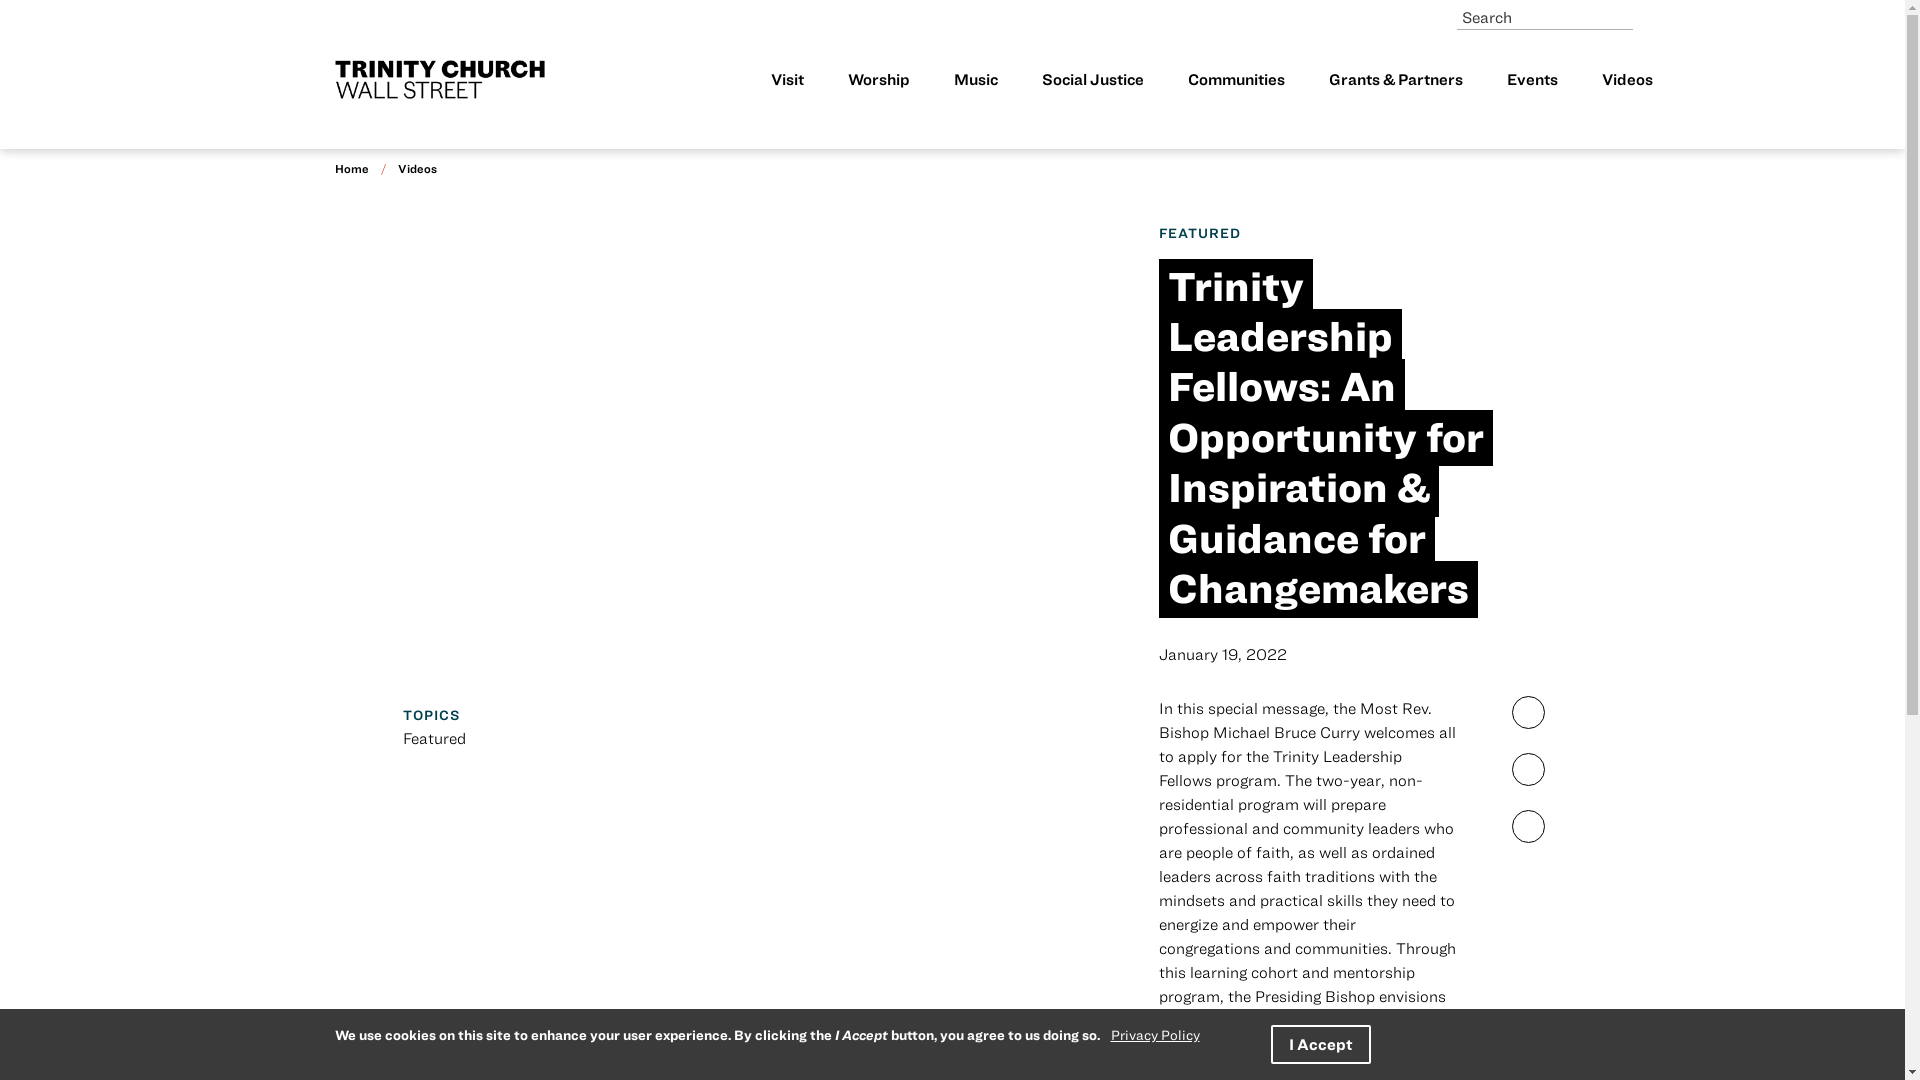  What do you see at coordinates (952, 9) in the screenshot?
I see `Skip to main content` at bounding box center [952, 9].